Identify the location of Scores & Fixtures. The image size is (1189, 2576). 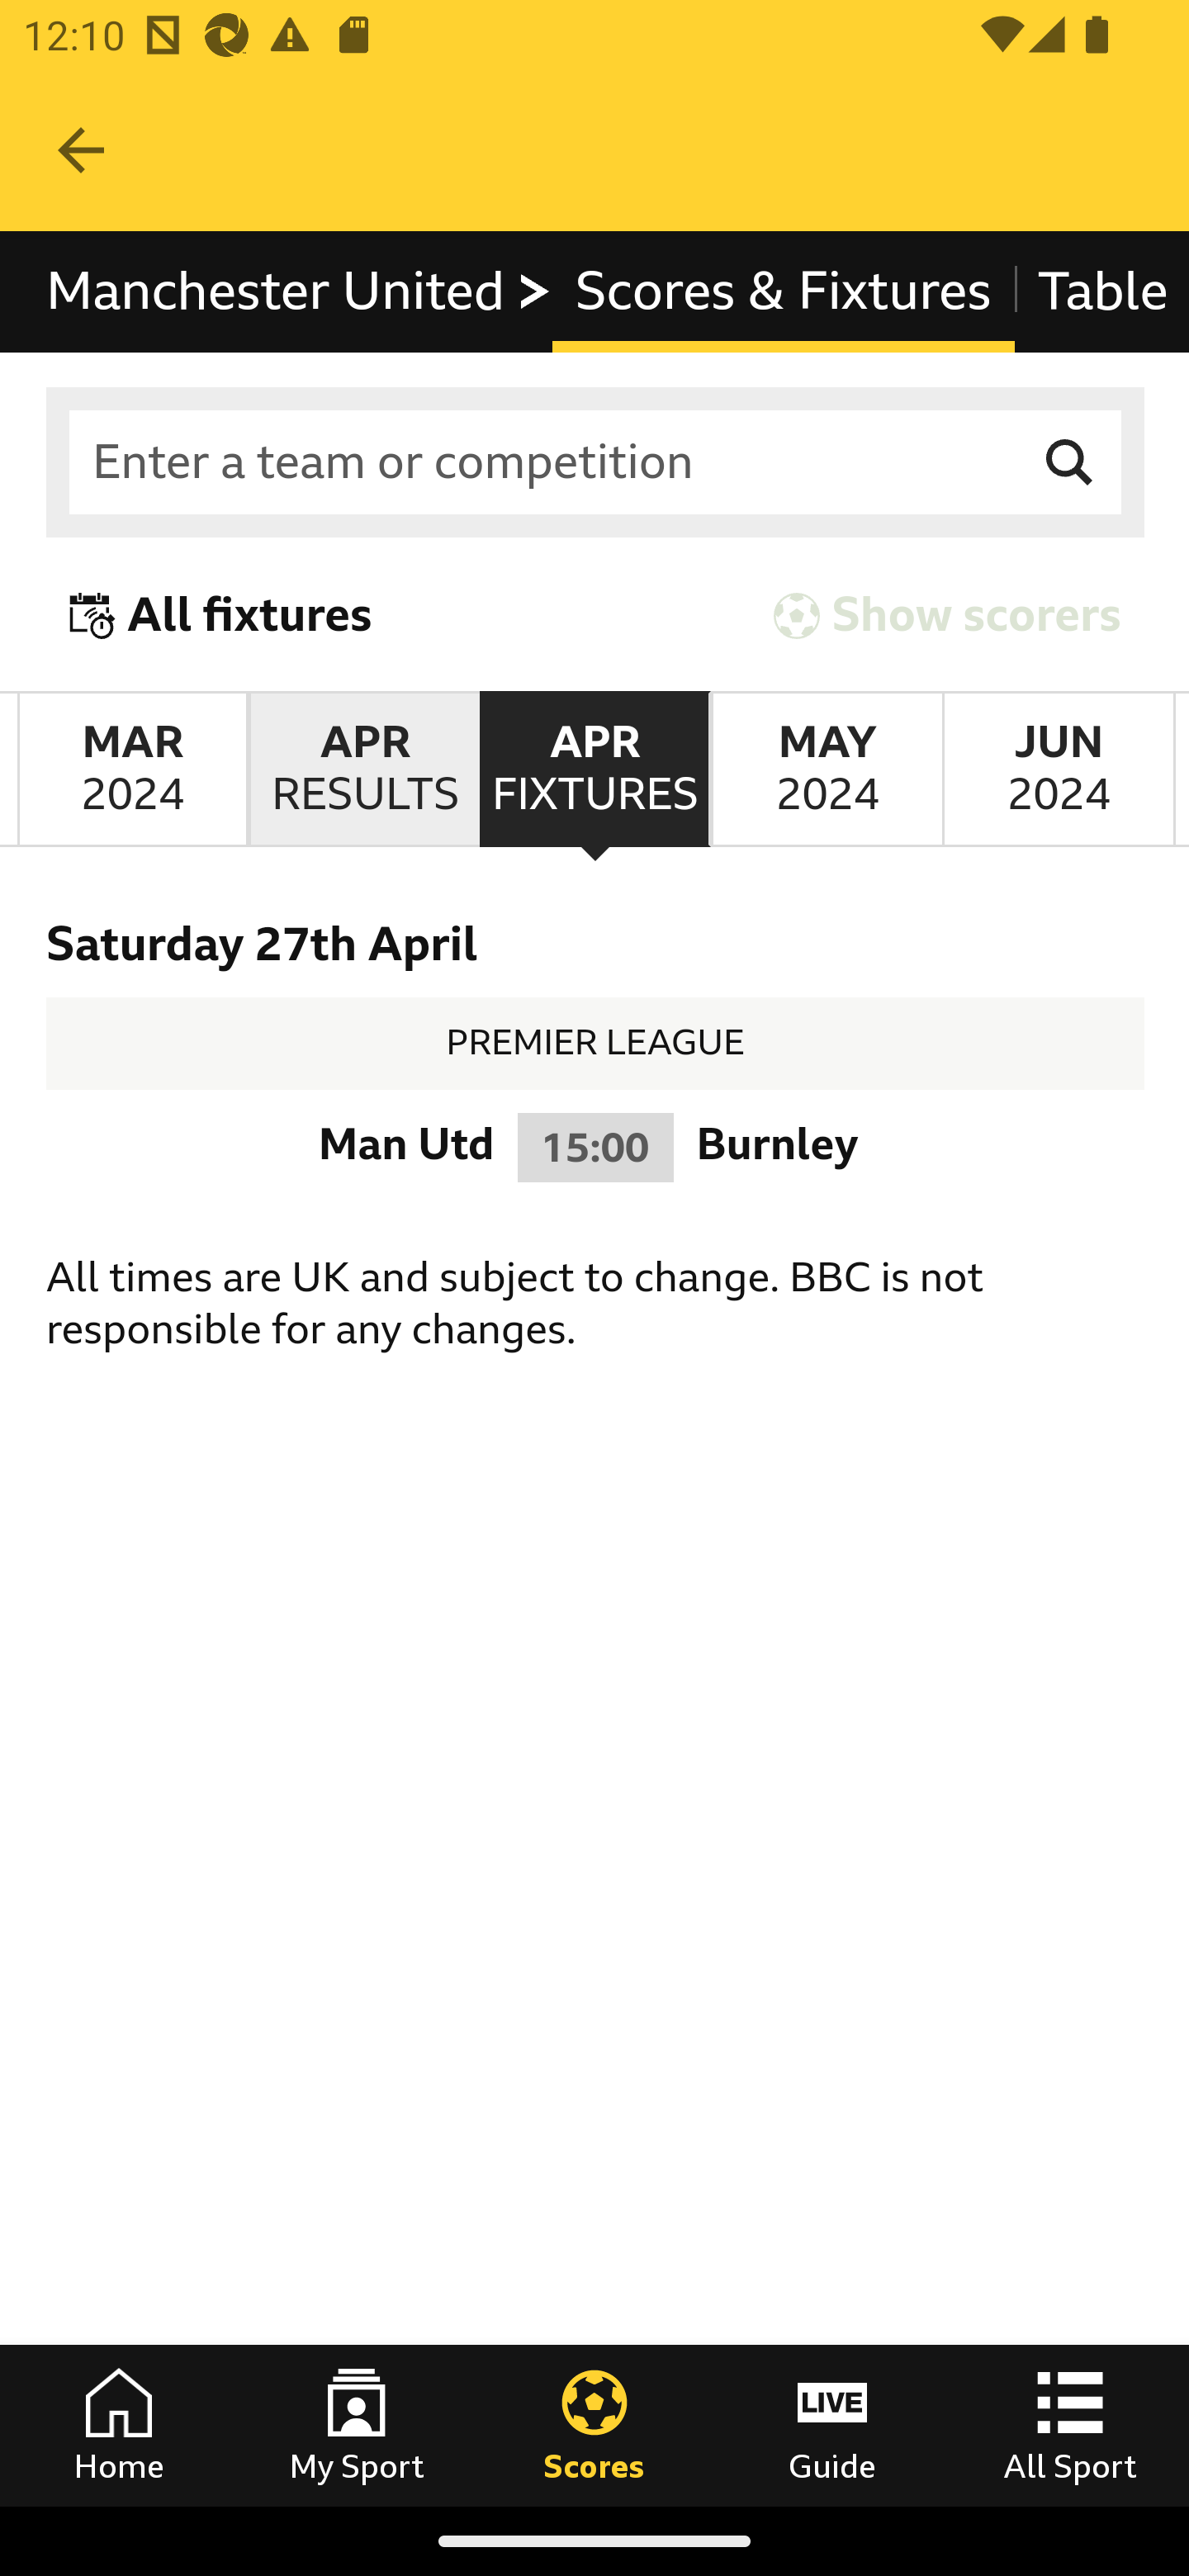
(783, 292).